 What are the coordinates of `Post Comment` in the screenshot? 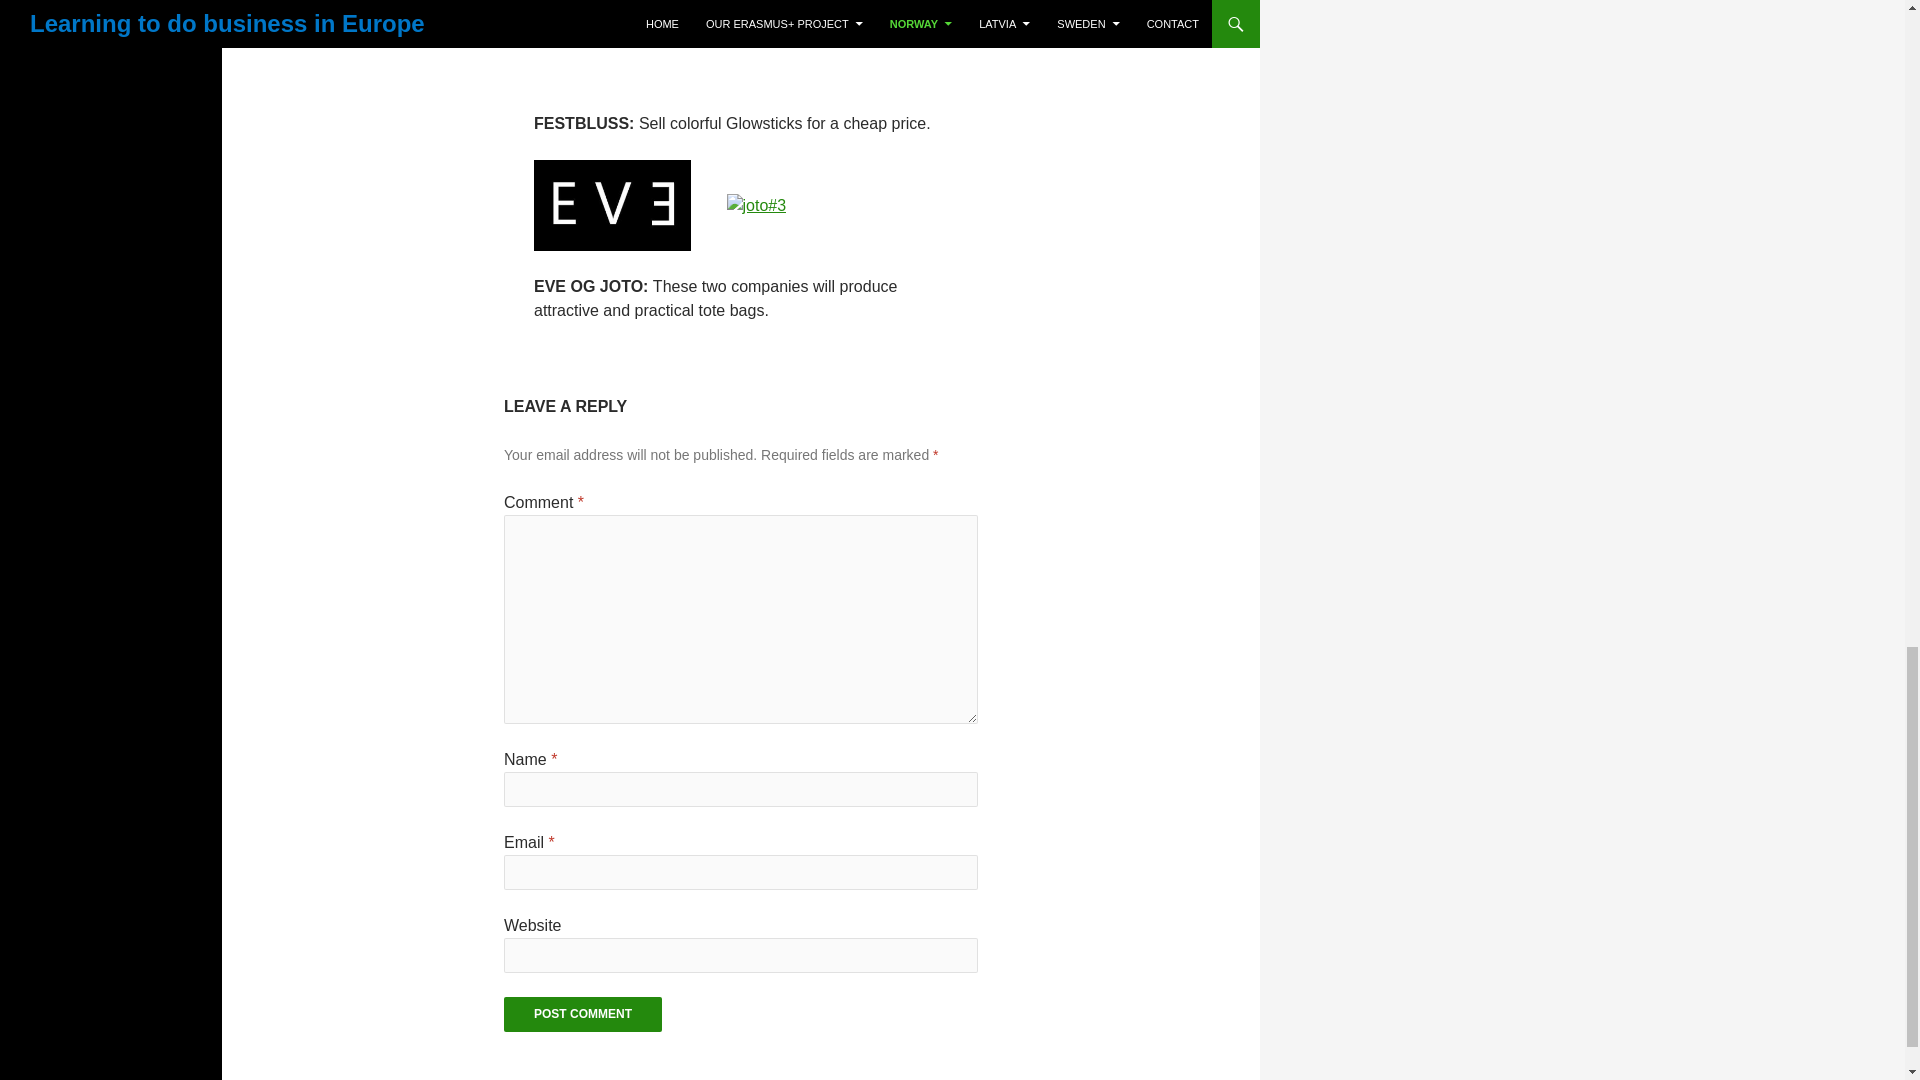 It's located at (582, 1014).